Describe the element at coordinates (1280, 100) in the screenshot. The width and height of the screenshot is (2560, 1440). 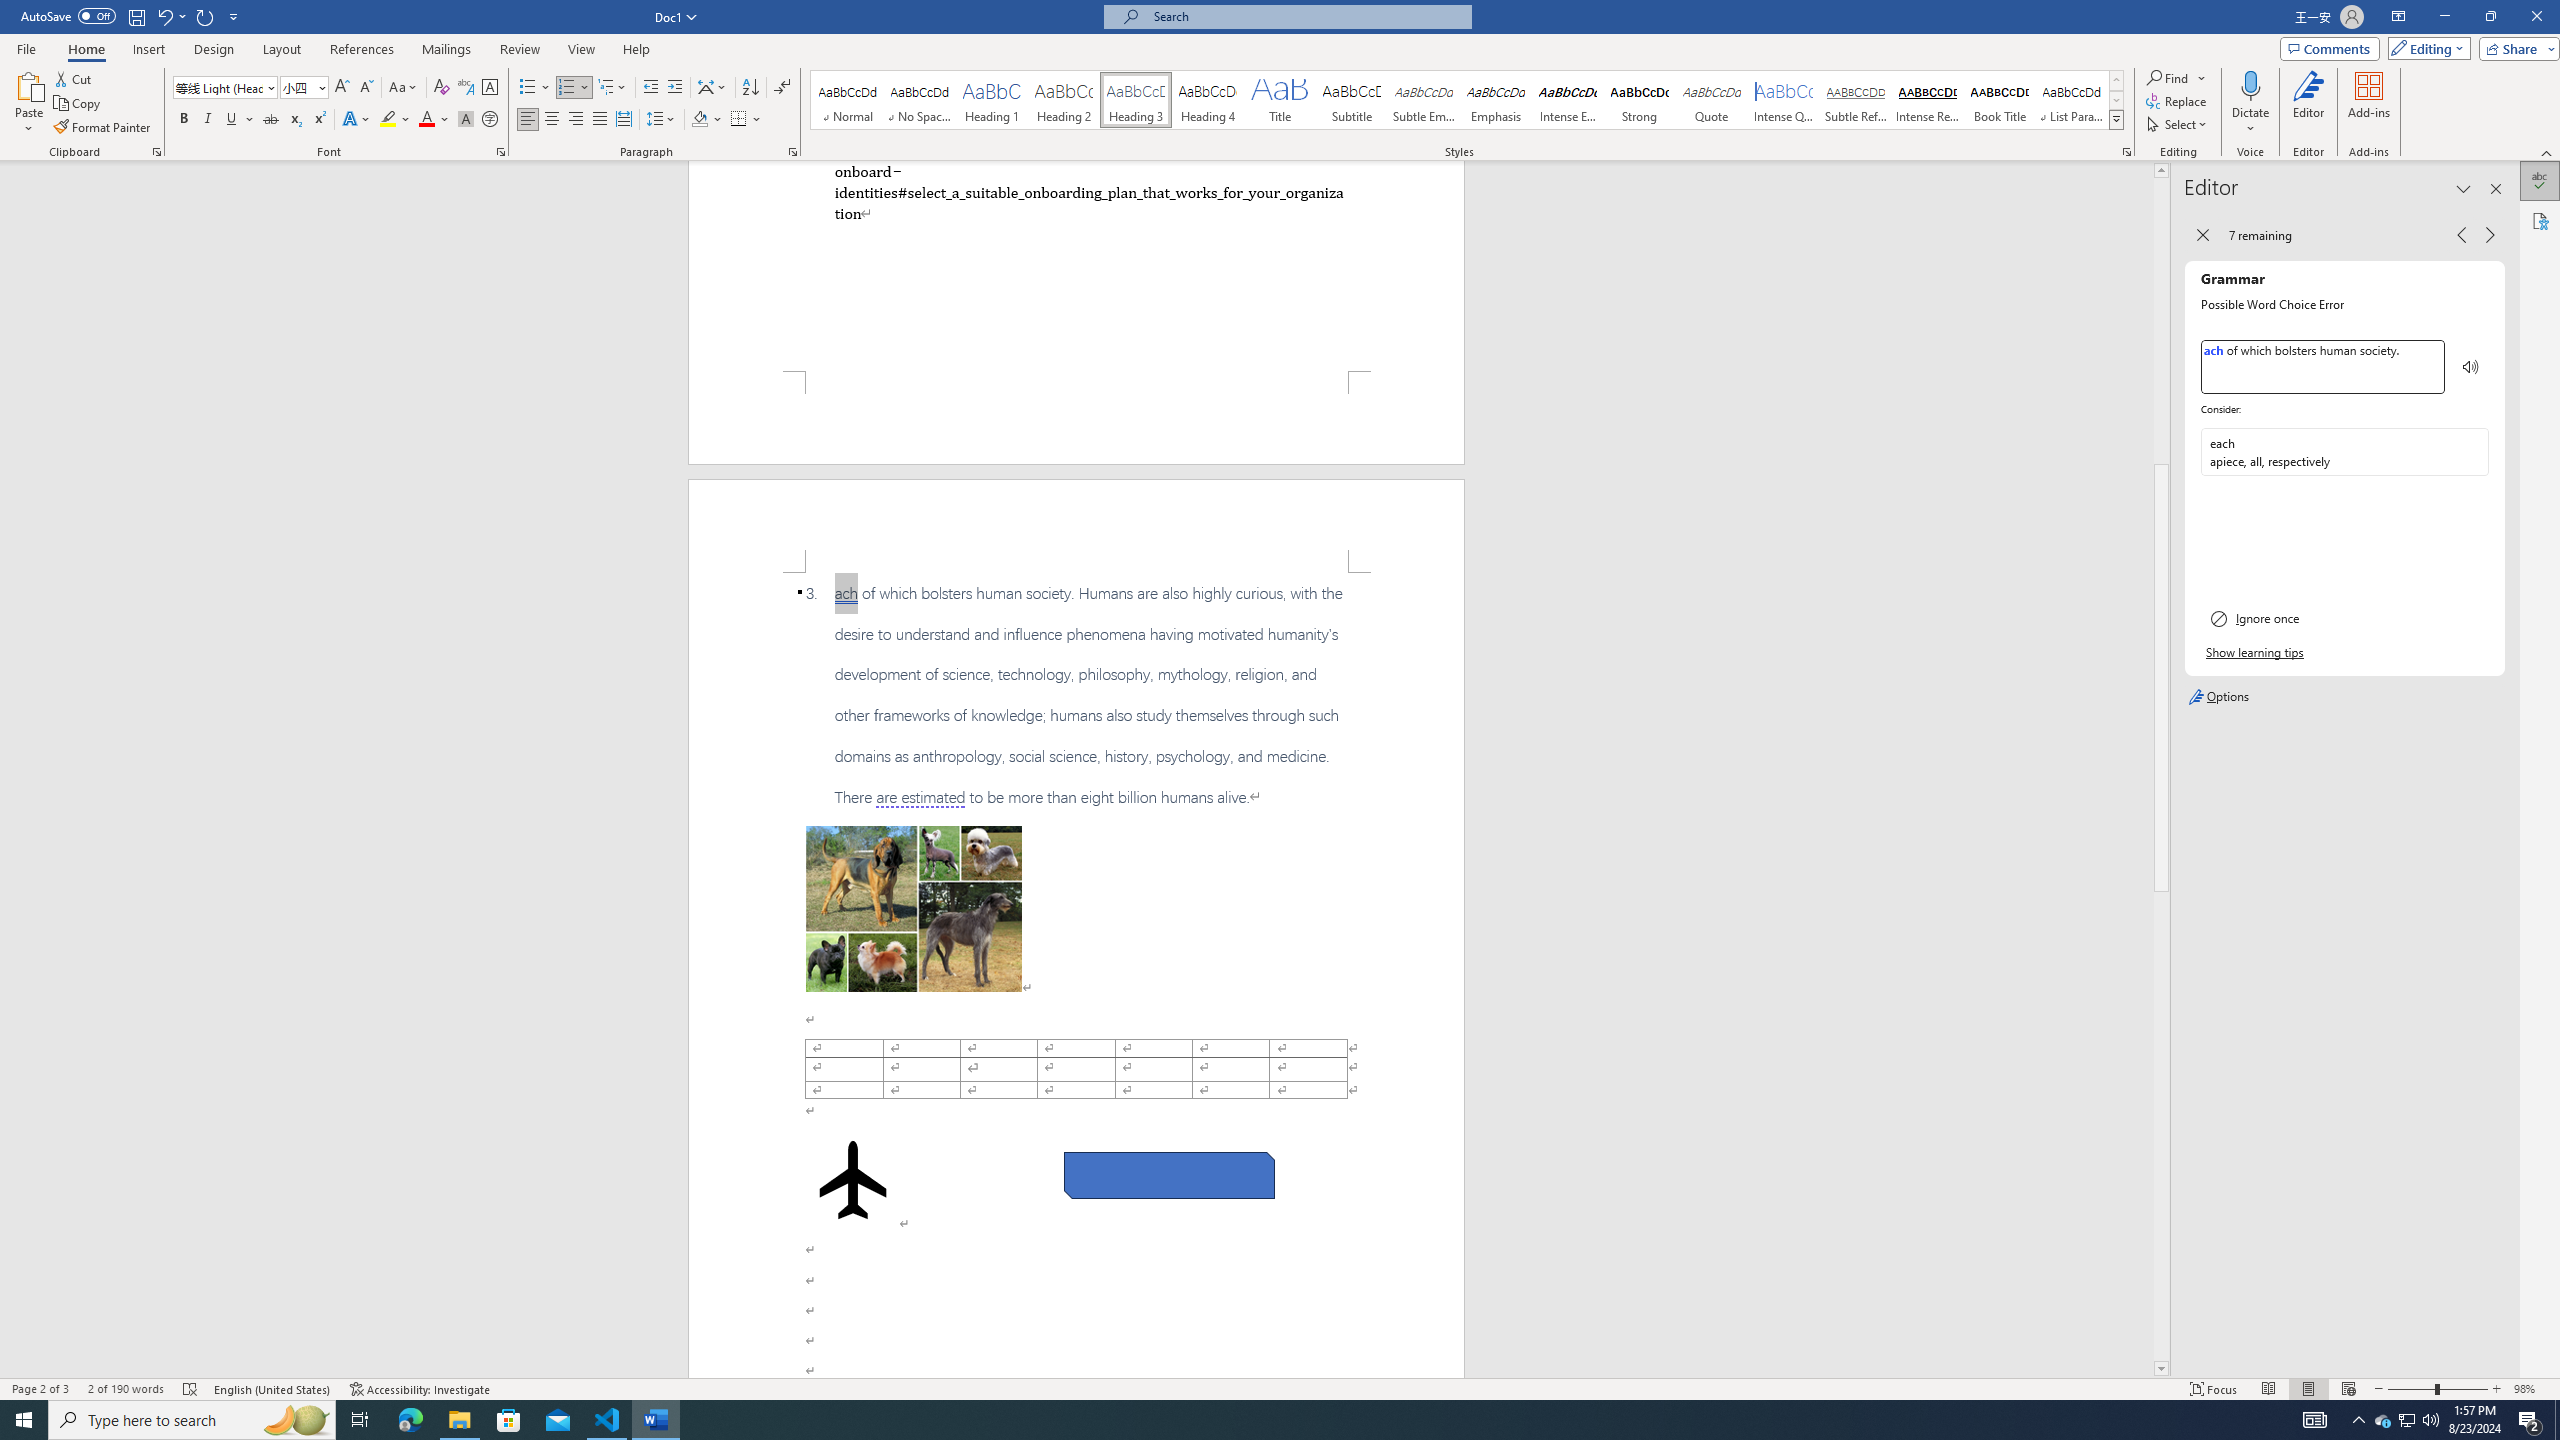
I see `Title` at that location.